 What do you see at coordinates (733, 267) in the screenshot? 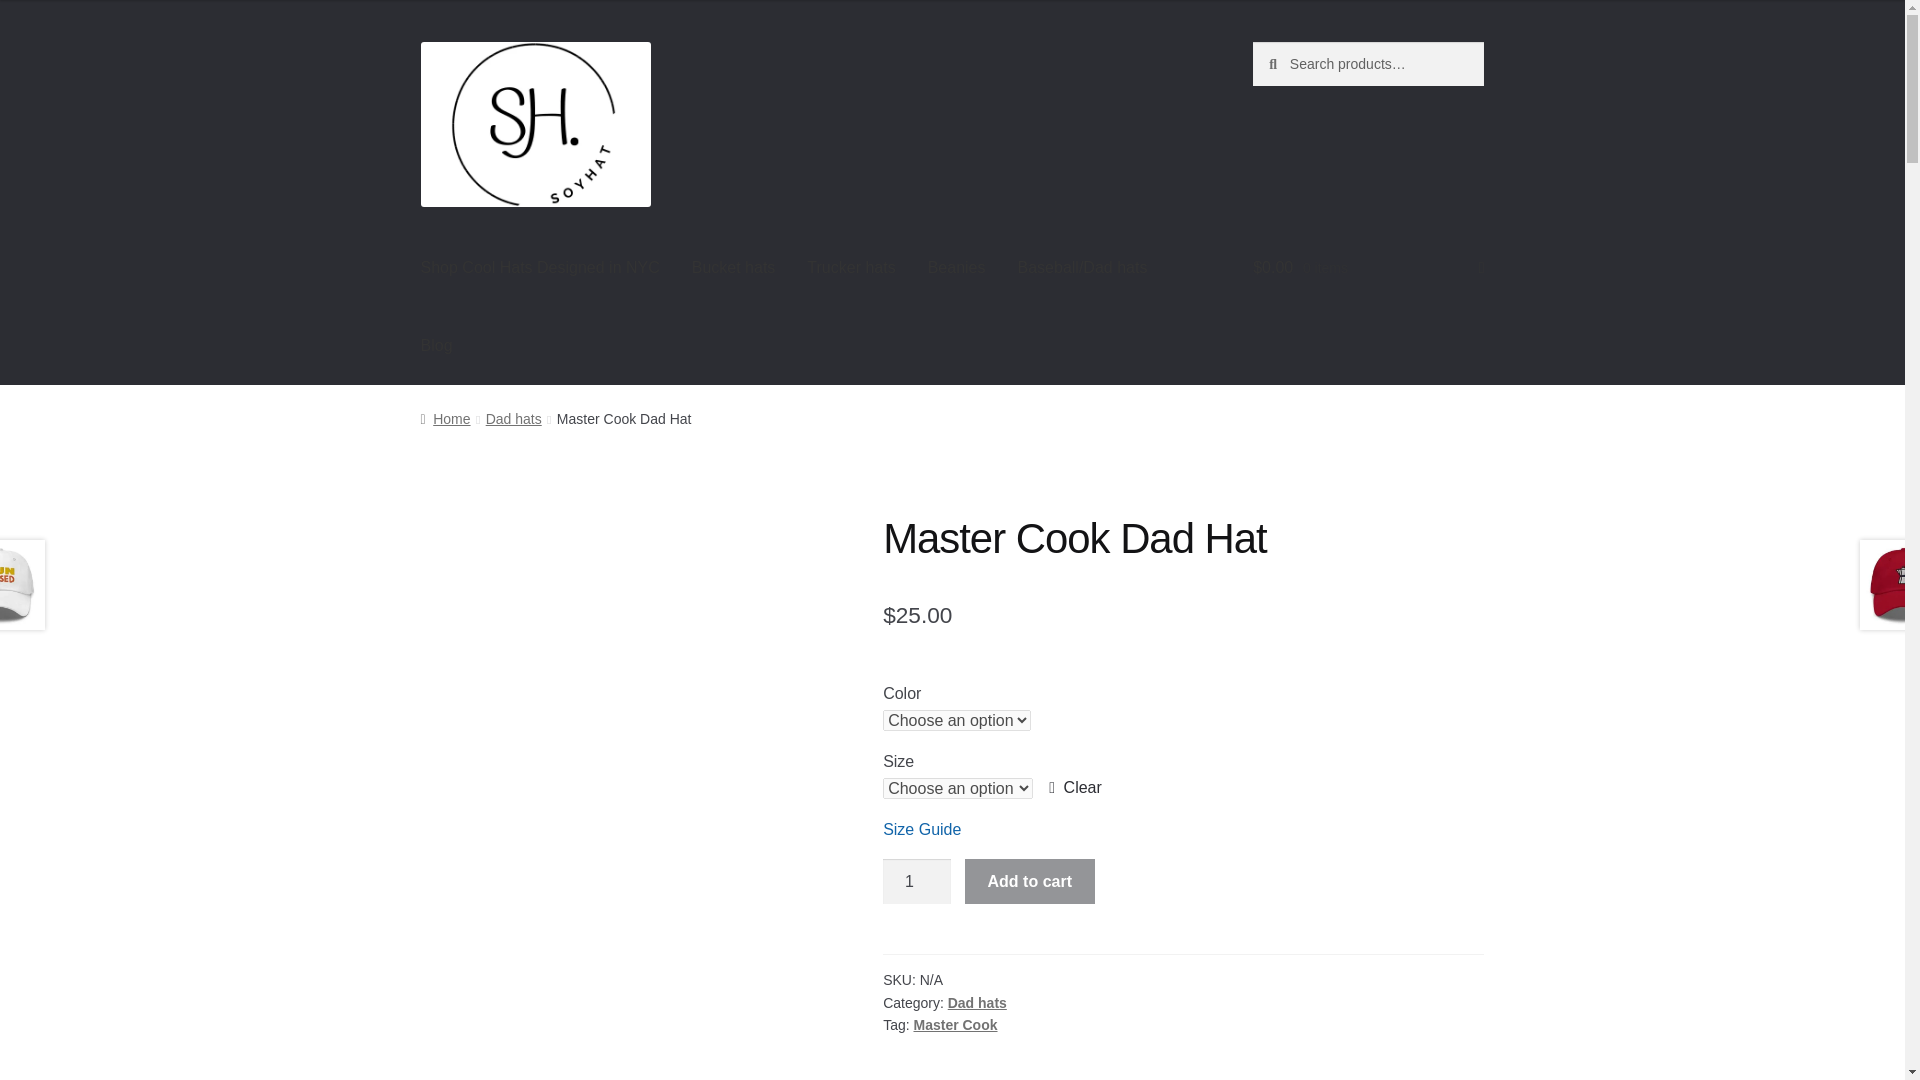
I see `Bucket hats` at bounding box center [733, 267].